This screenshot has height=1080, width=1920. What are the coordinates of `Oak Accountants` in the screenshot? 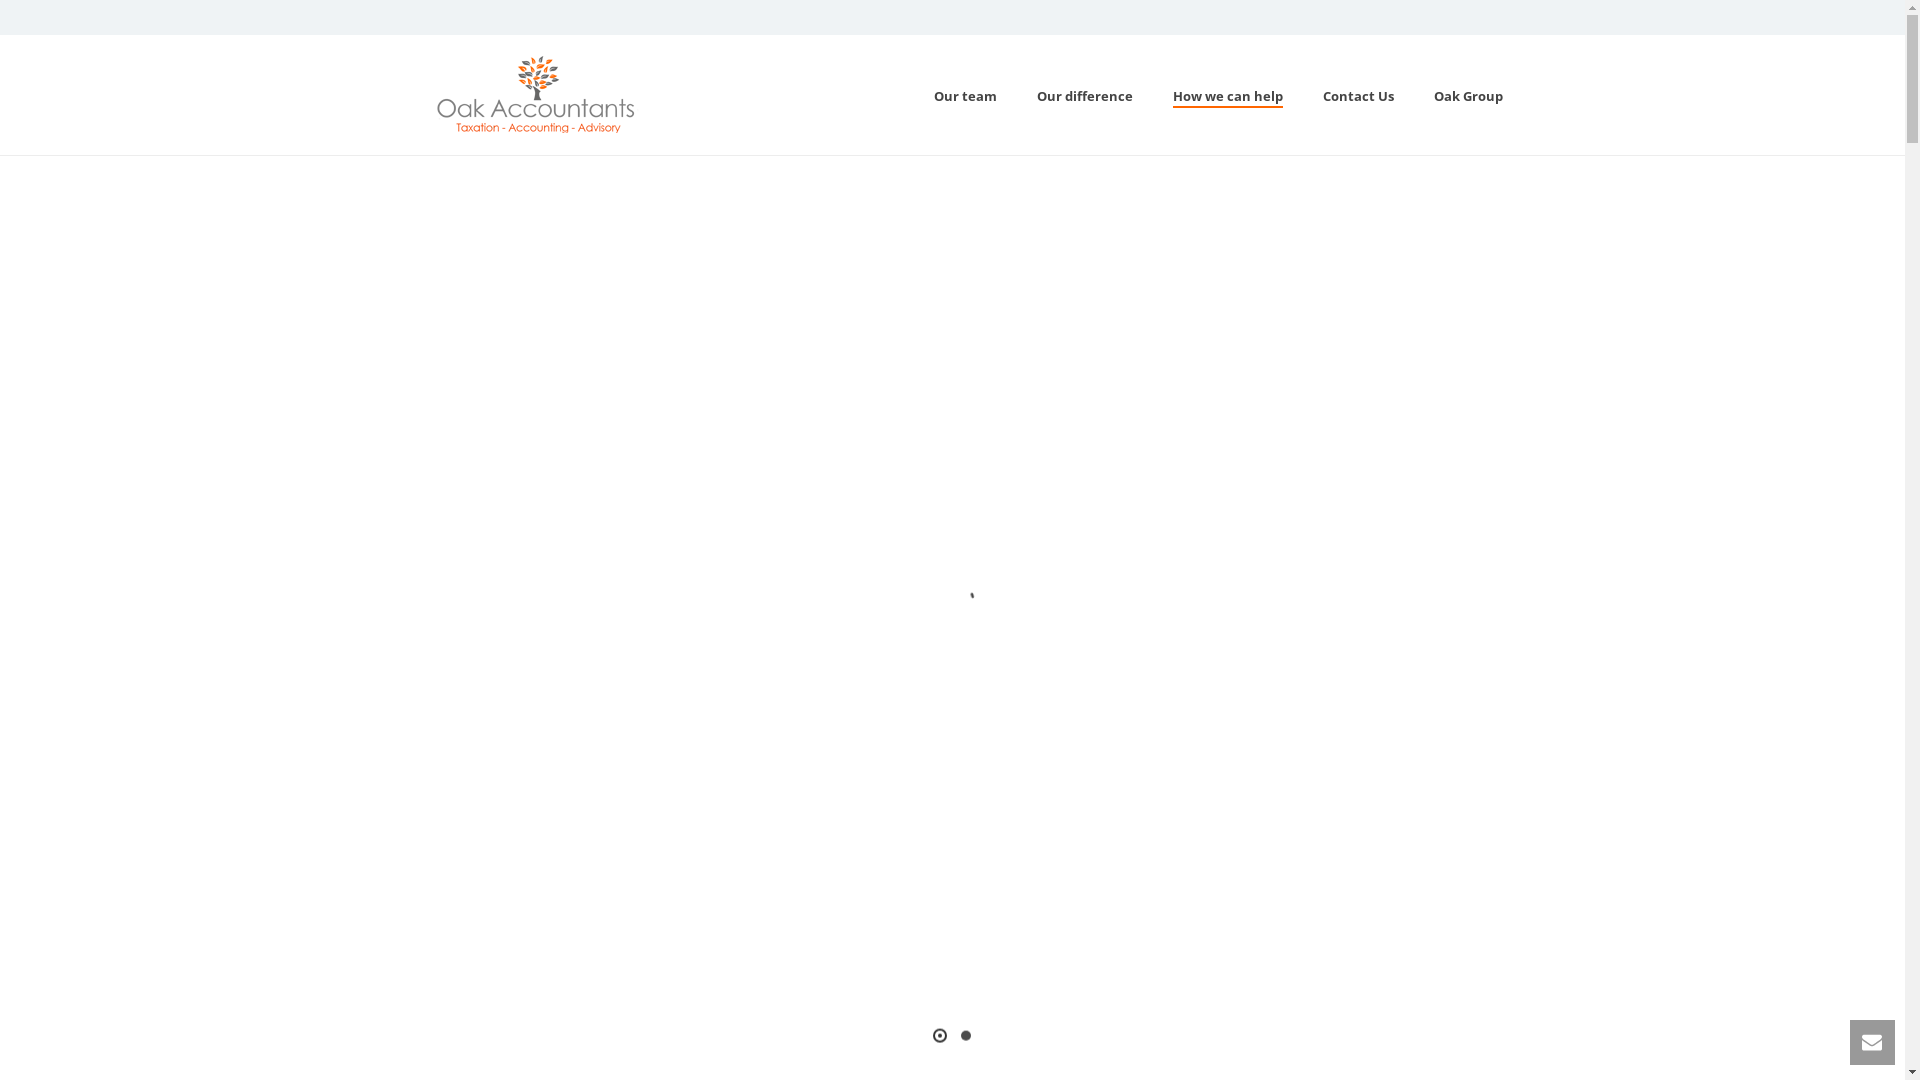 It's located at (532, 95).